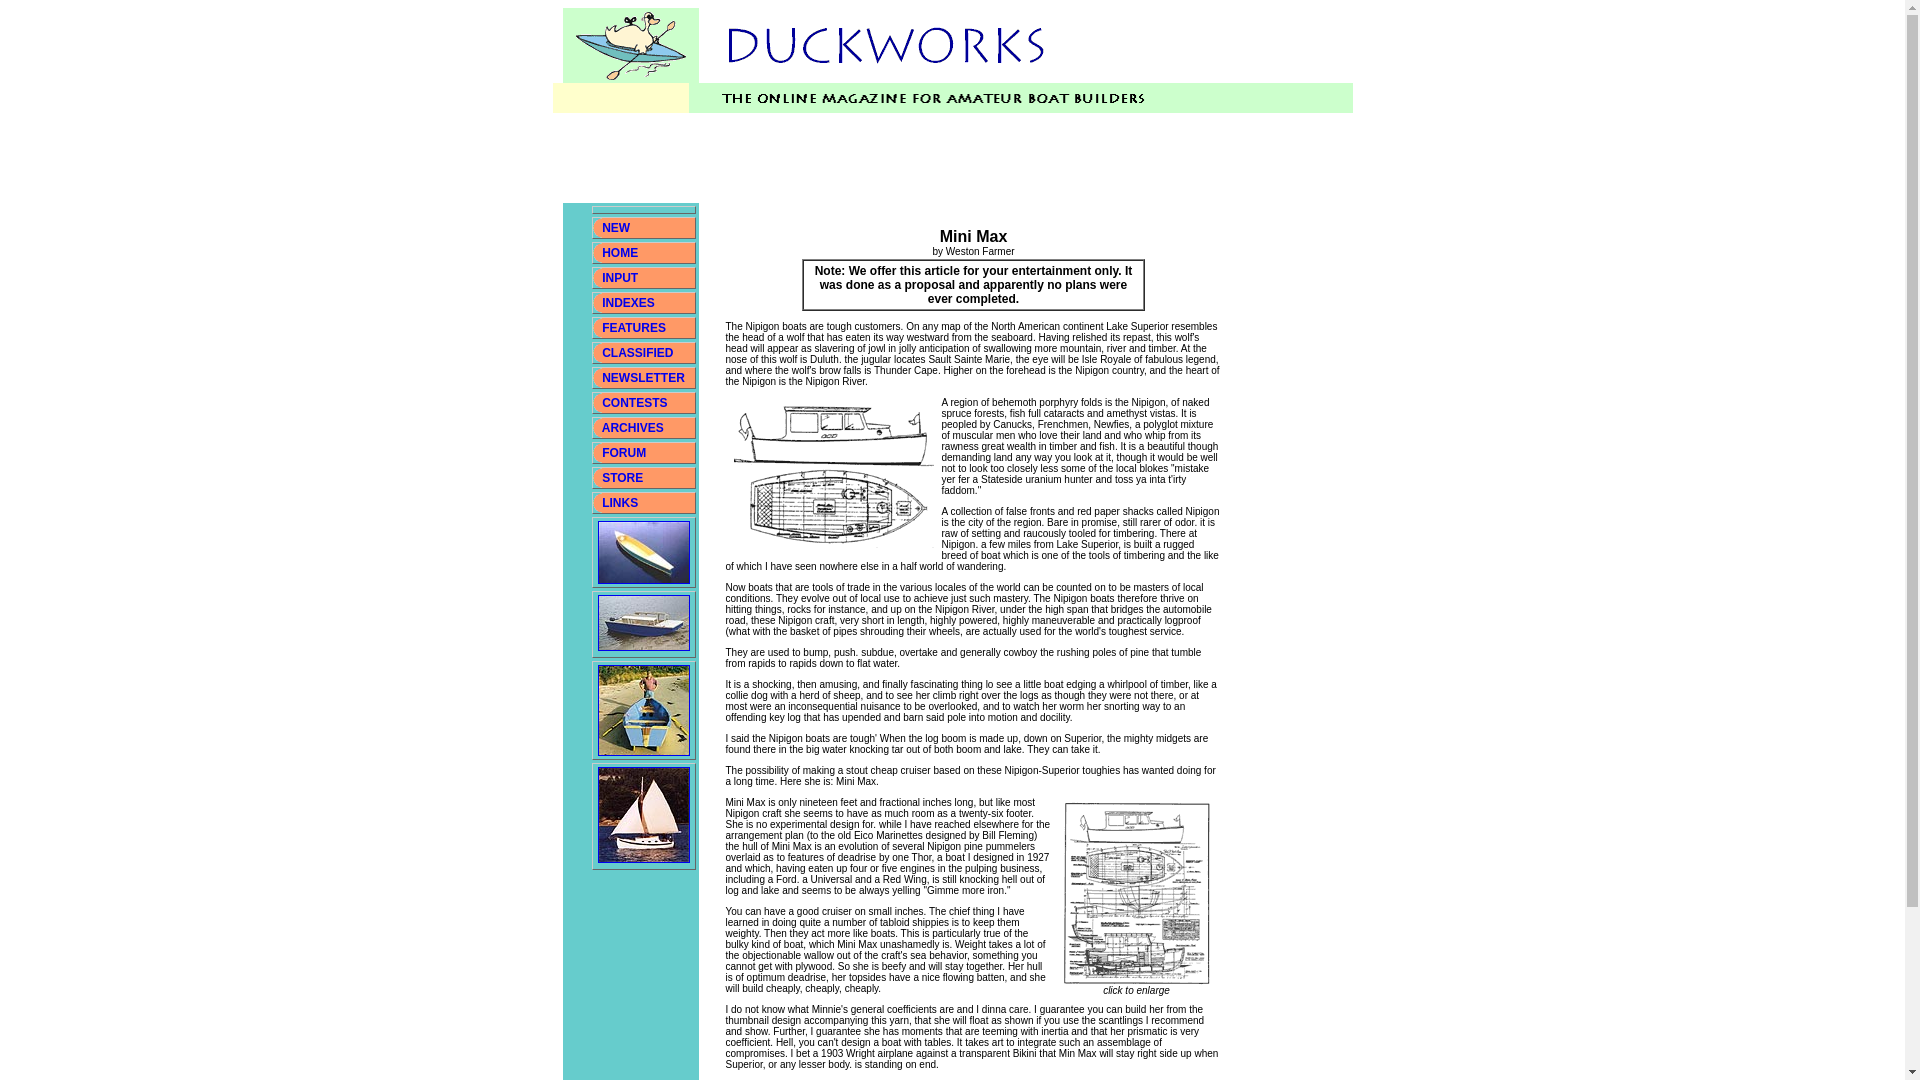 This screenshot has width=1920, height=1080. Describe the element at coordinates (926, 158) in the screenshot. I see `Advertisement` at that location.